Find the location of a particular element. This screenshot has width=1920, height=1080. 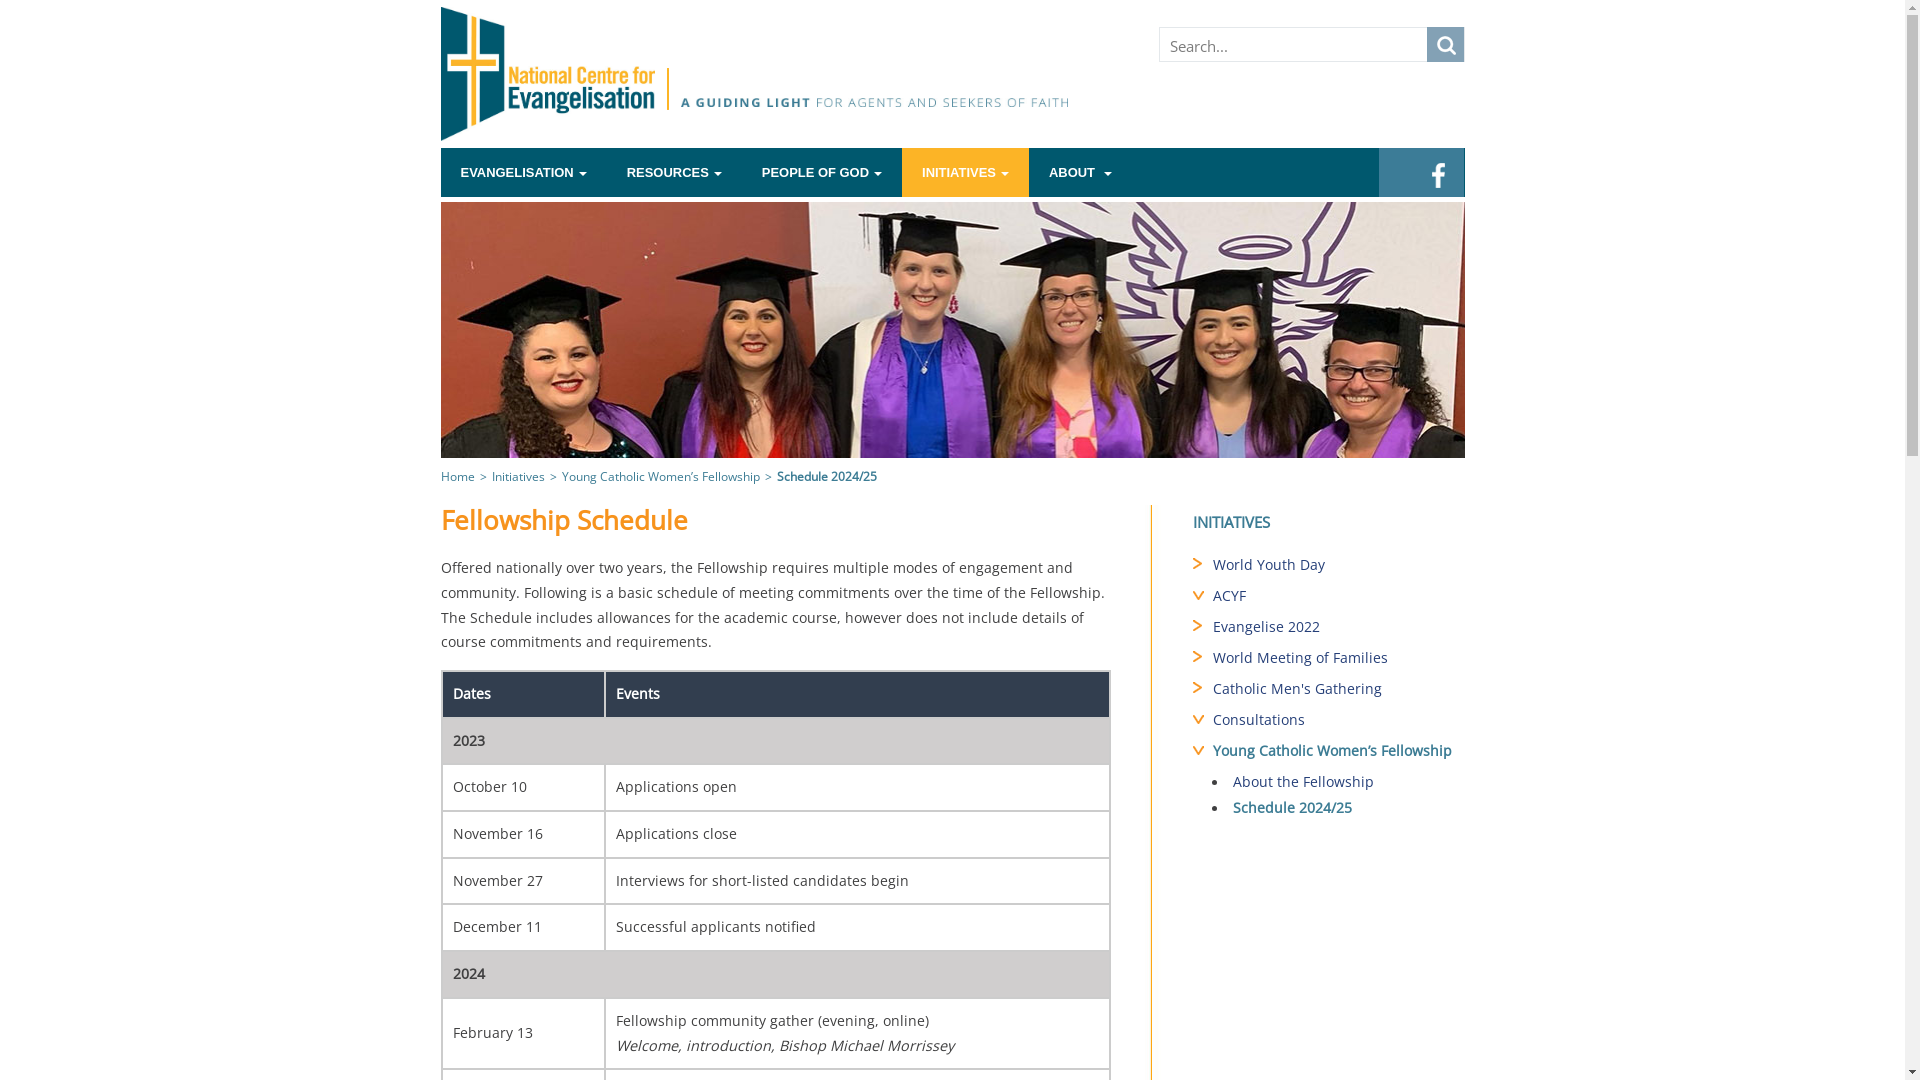

ACYF is located at coordinates (1338, 598).